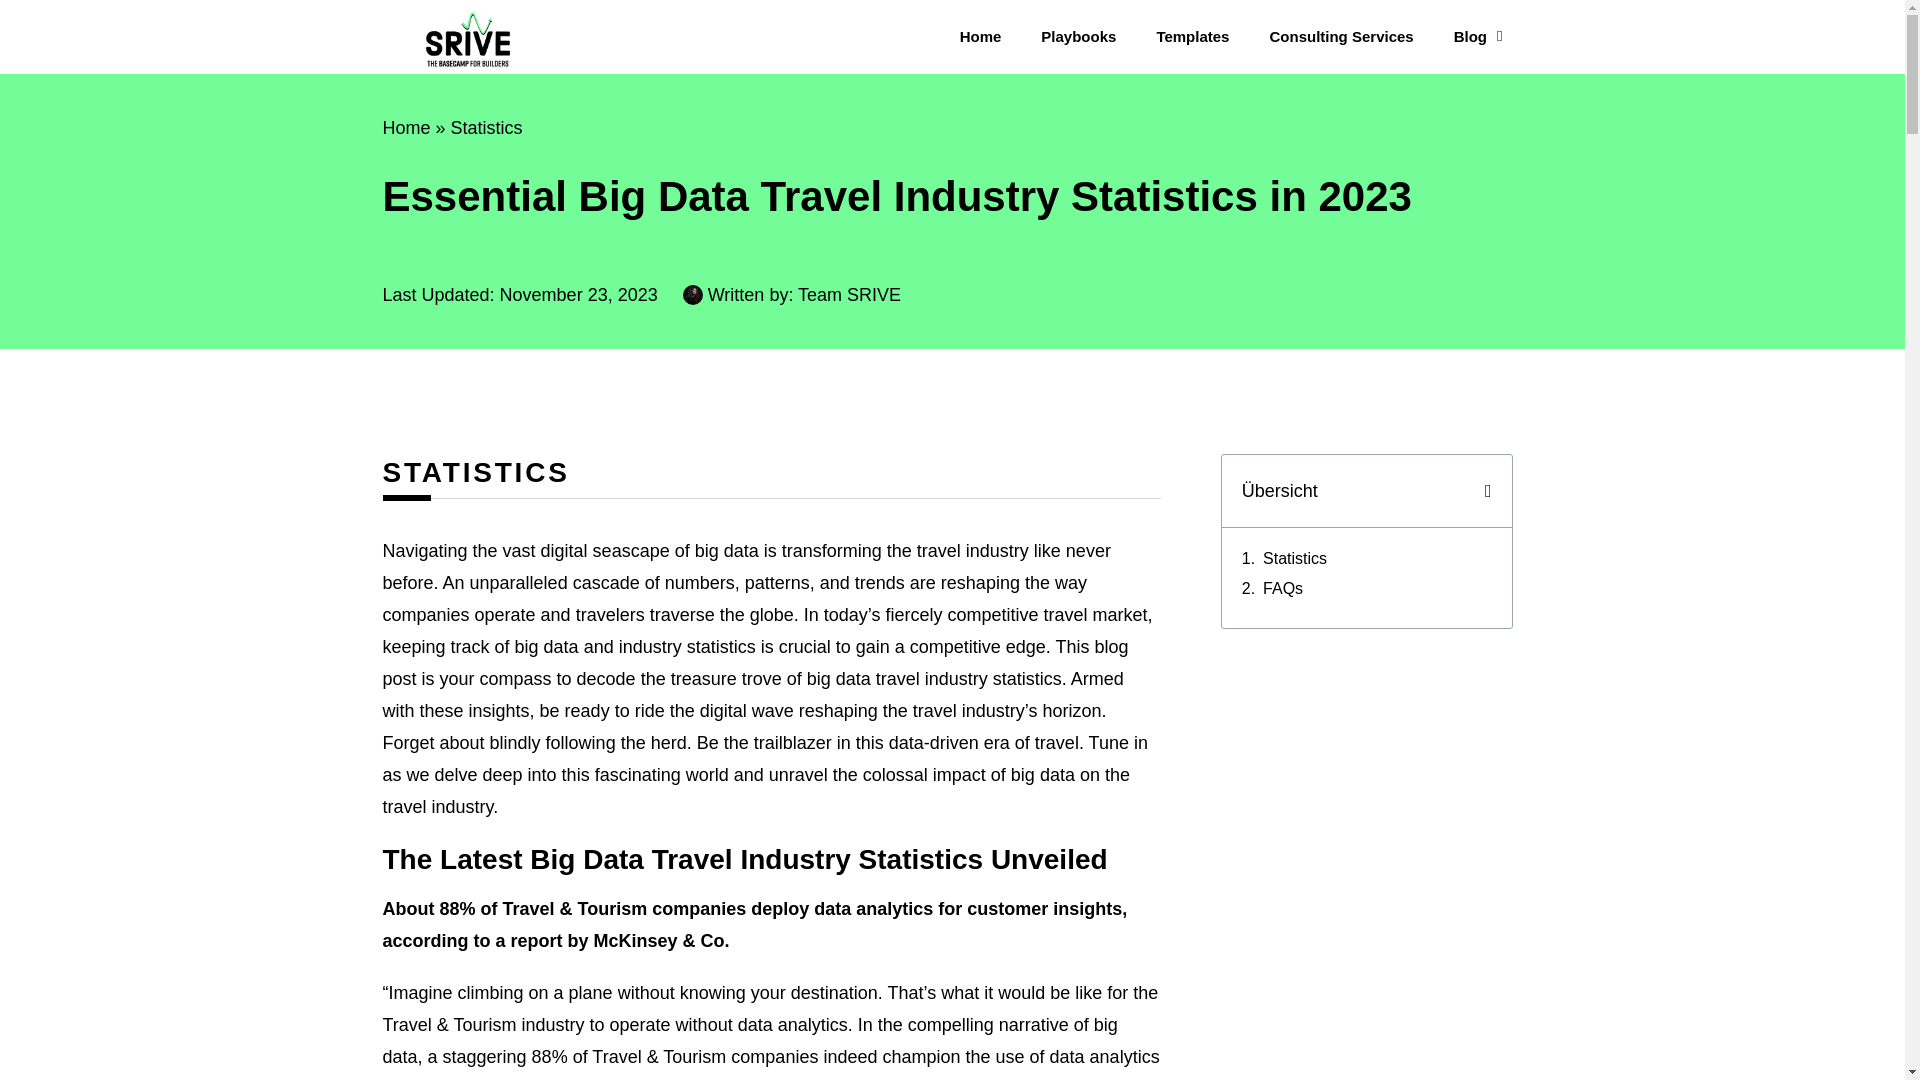 The width and height of the screenshot is (1920, 1080). I want to click on Home, so click(406, 128).